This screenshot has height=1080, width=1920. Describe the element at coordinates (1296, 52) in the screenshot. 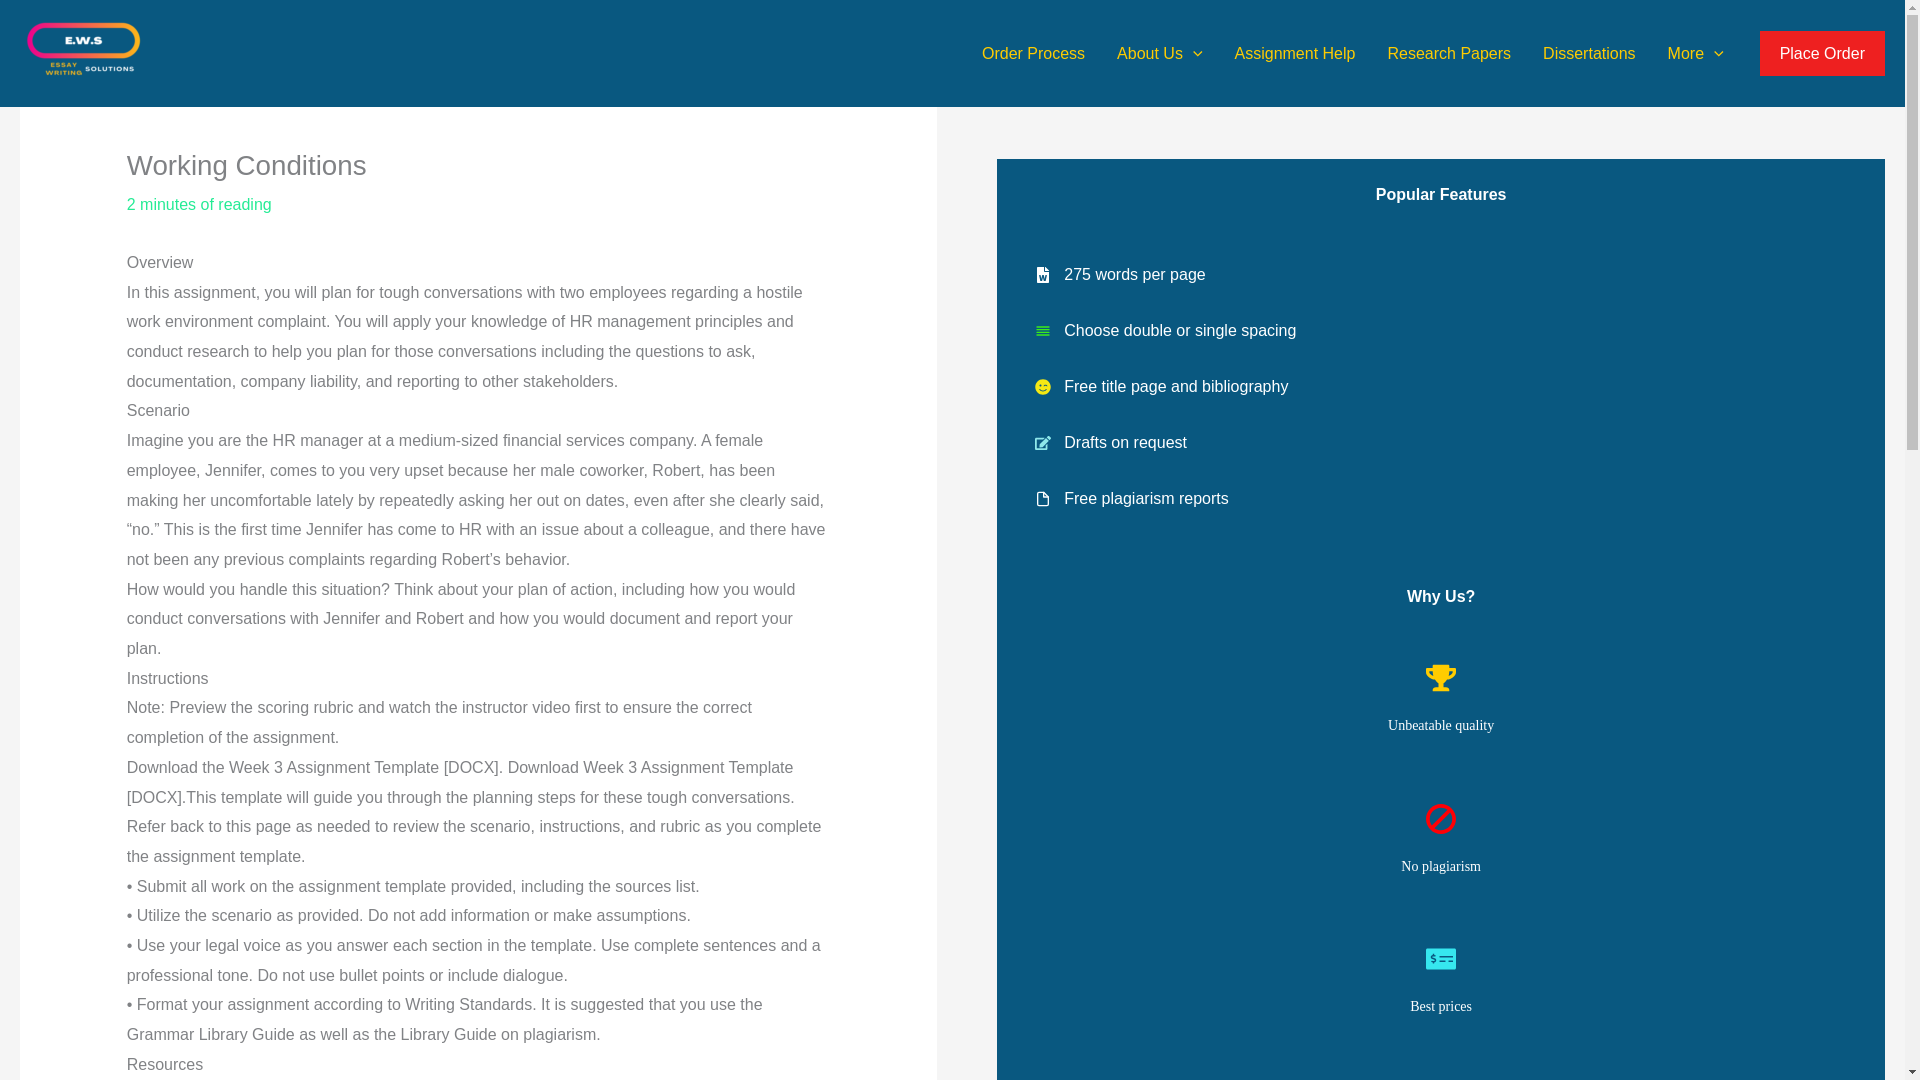

I see `Assignment Help` at that location.